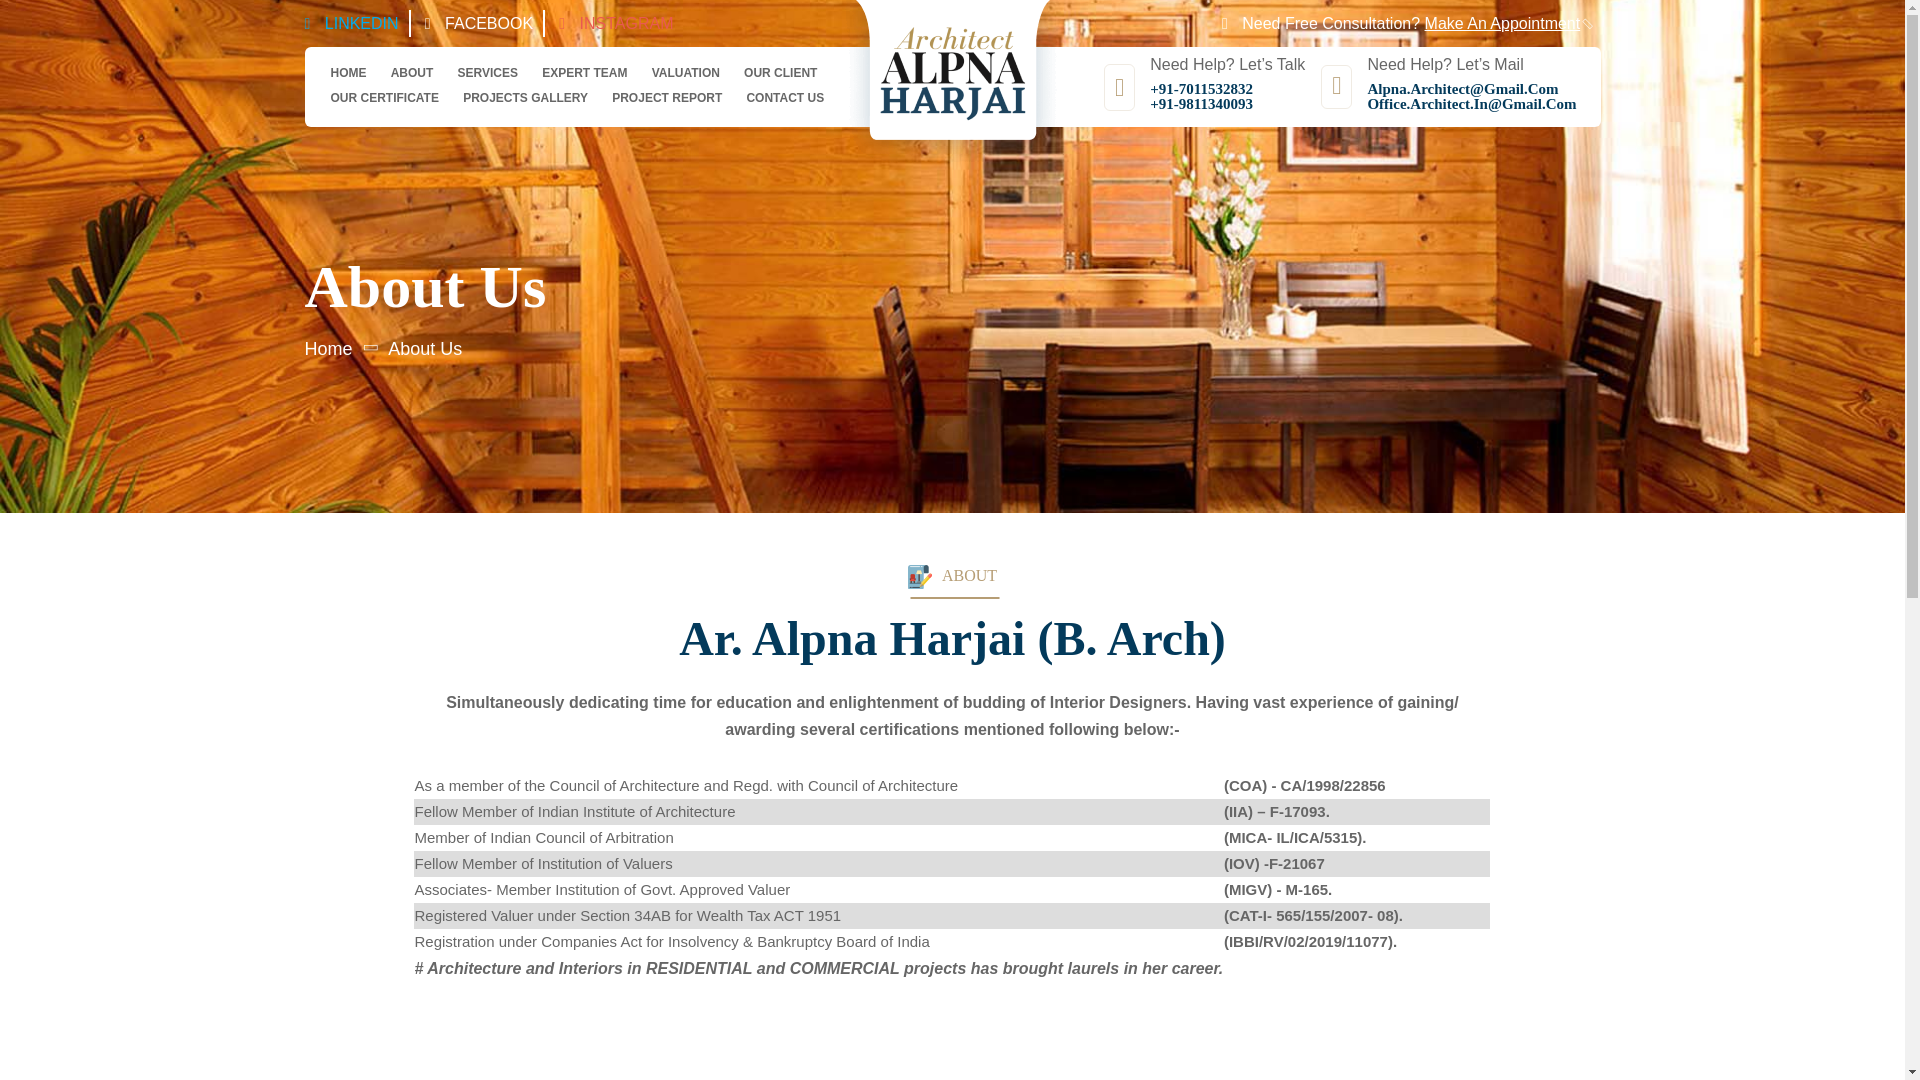 The width and height of the screenshot is (1920, 1080). Describe the element at coordinates (488, 72) in the screenshot. I see `SERVICES` at that location.